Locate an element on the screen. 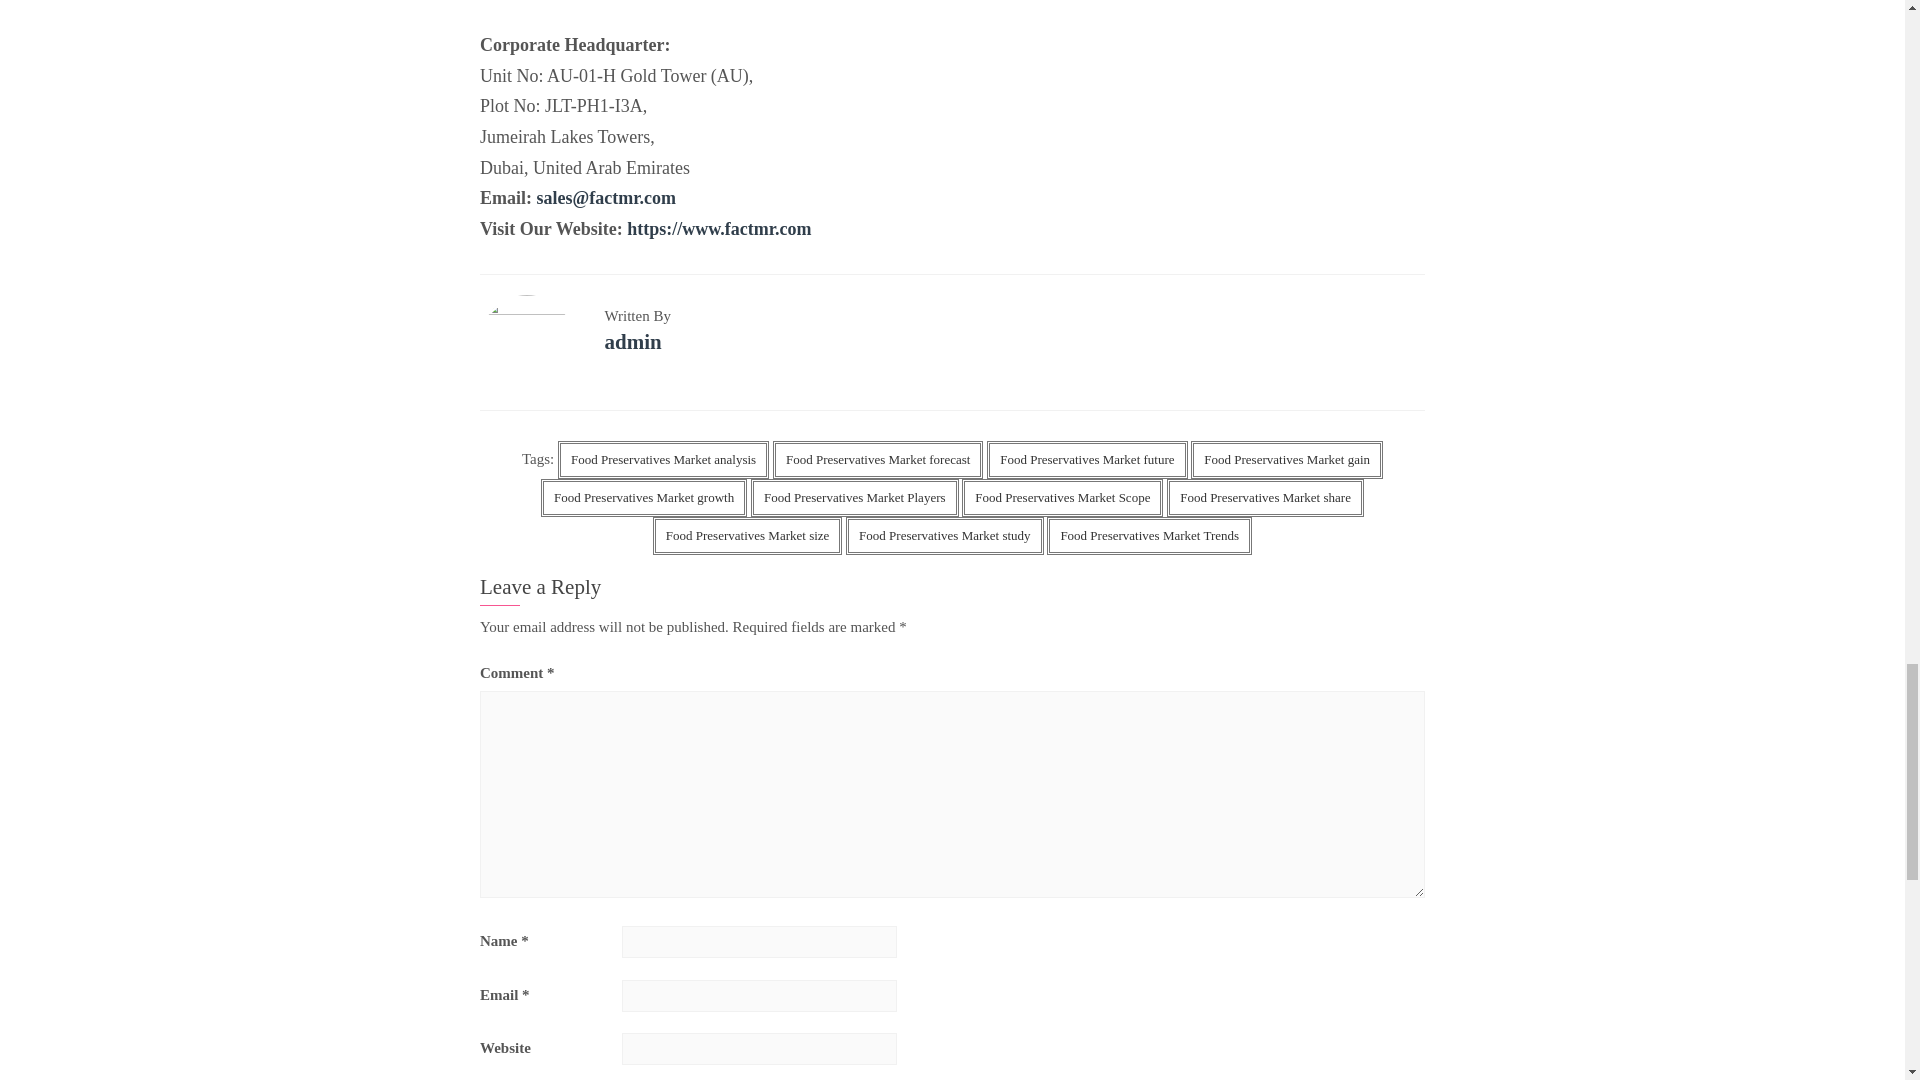 The image size is (1920, 1080). Food Preservatives Market forecast is located at coordinates (878, 460).